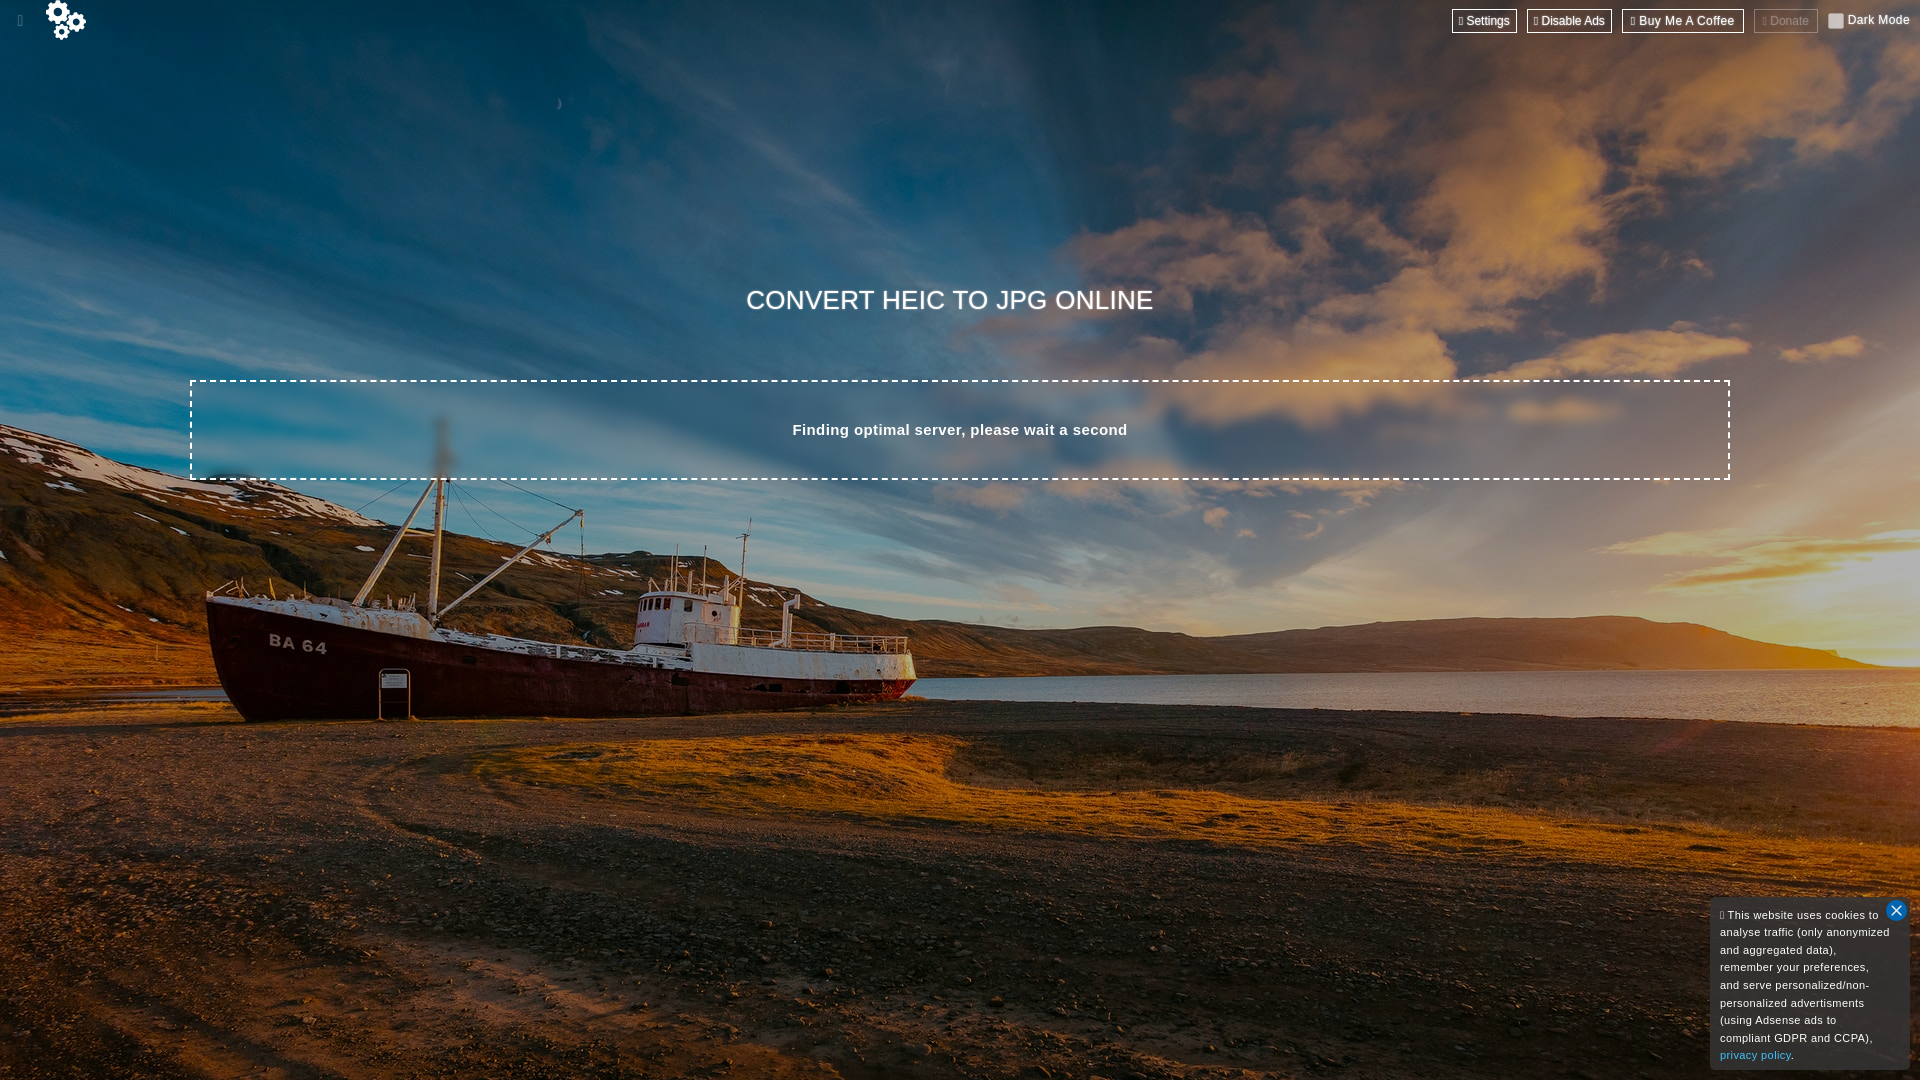  What do you see at coordinates (955, 300) in the screenshot?
I see `CONVERT HEIC TO JPG ONLINE` at bounding box center [955, 300].